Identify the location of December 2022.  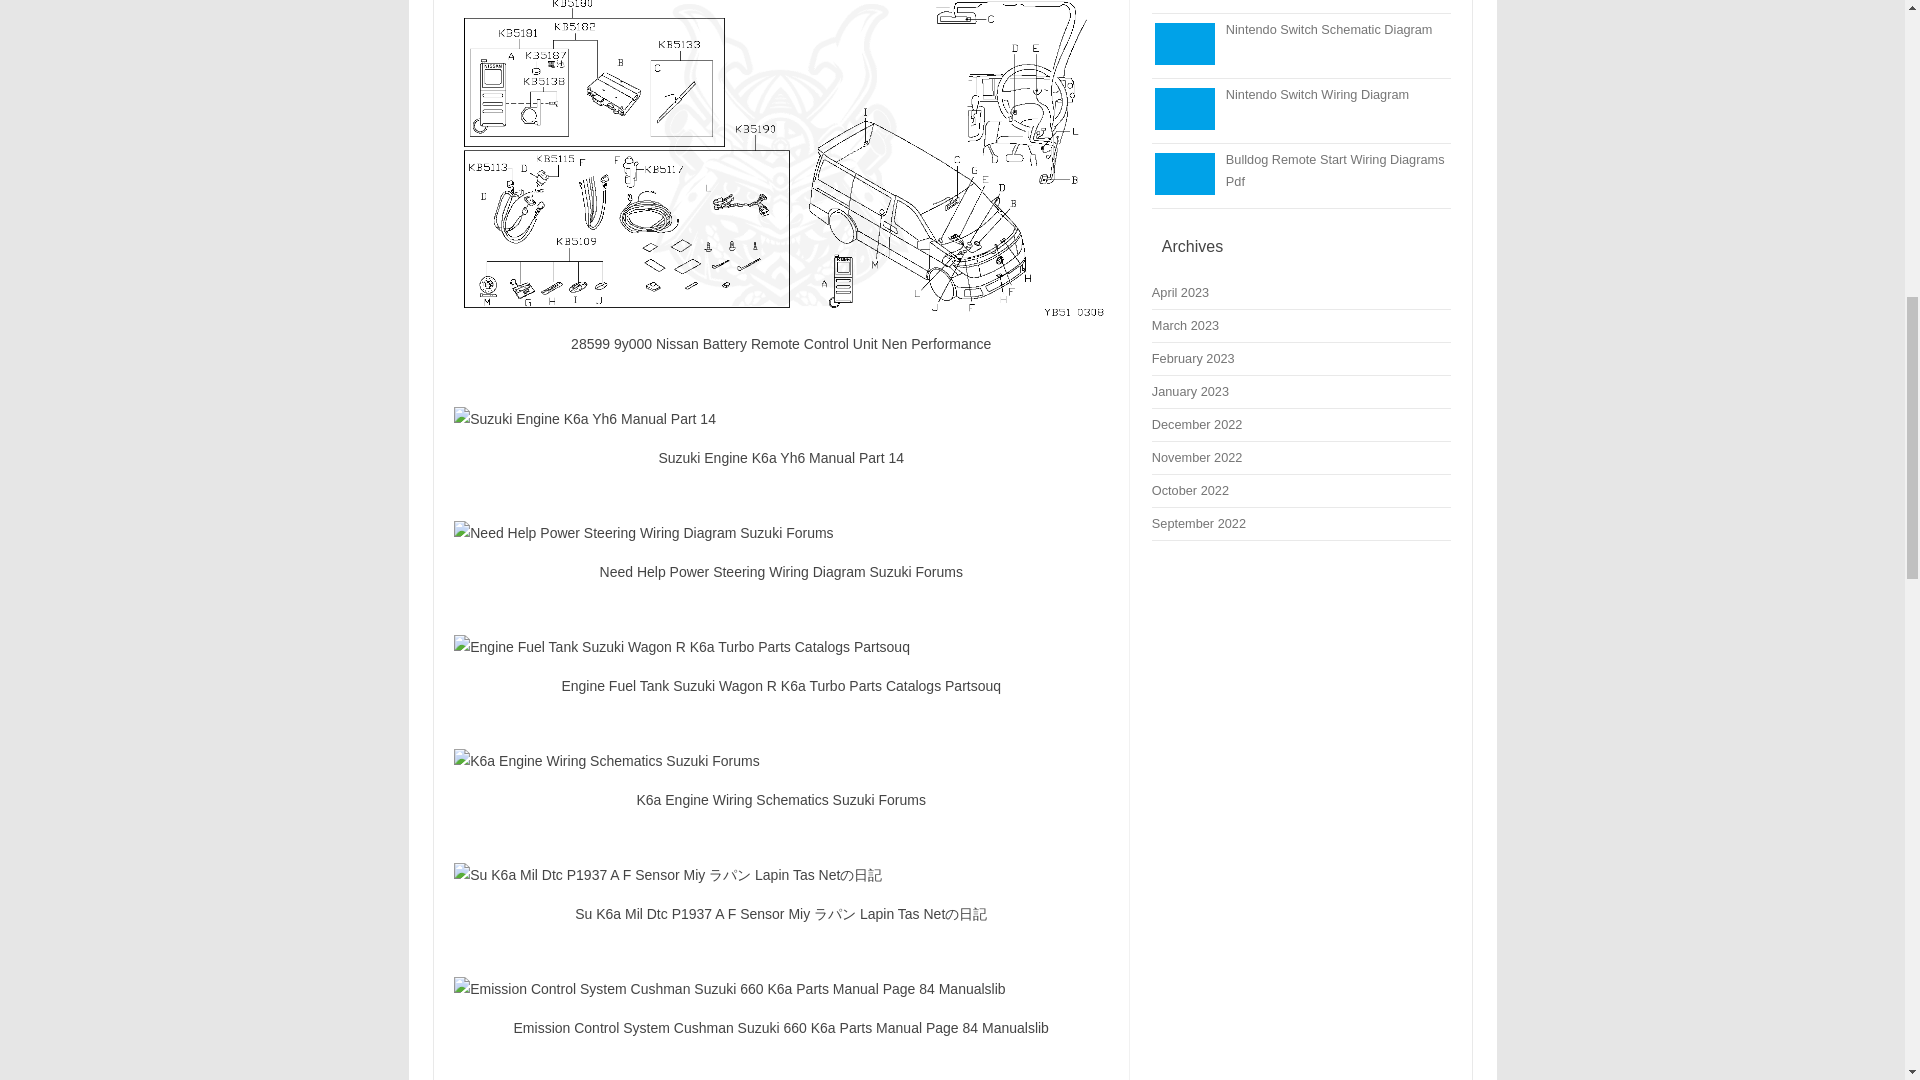
(1197, 424).